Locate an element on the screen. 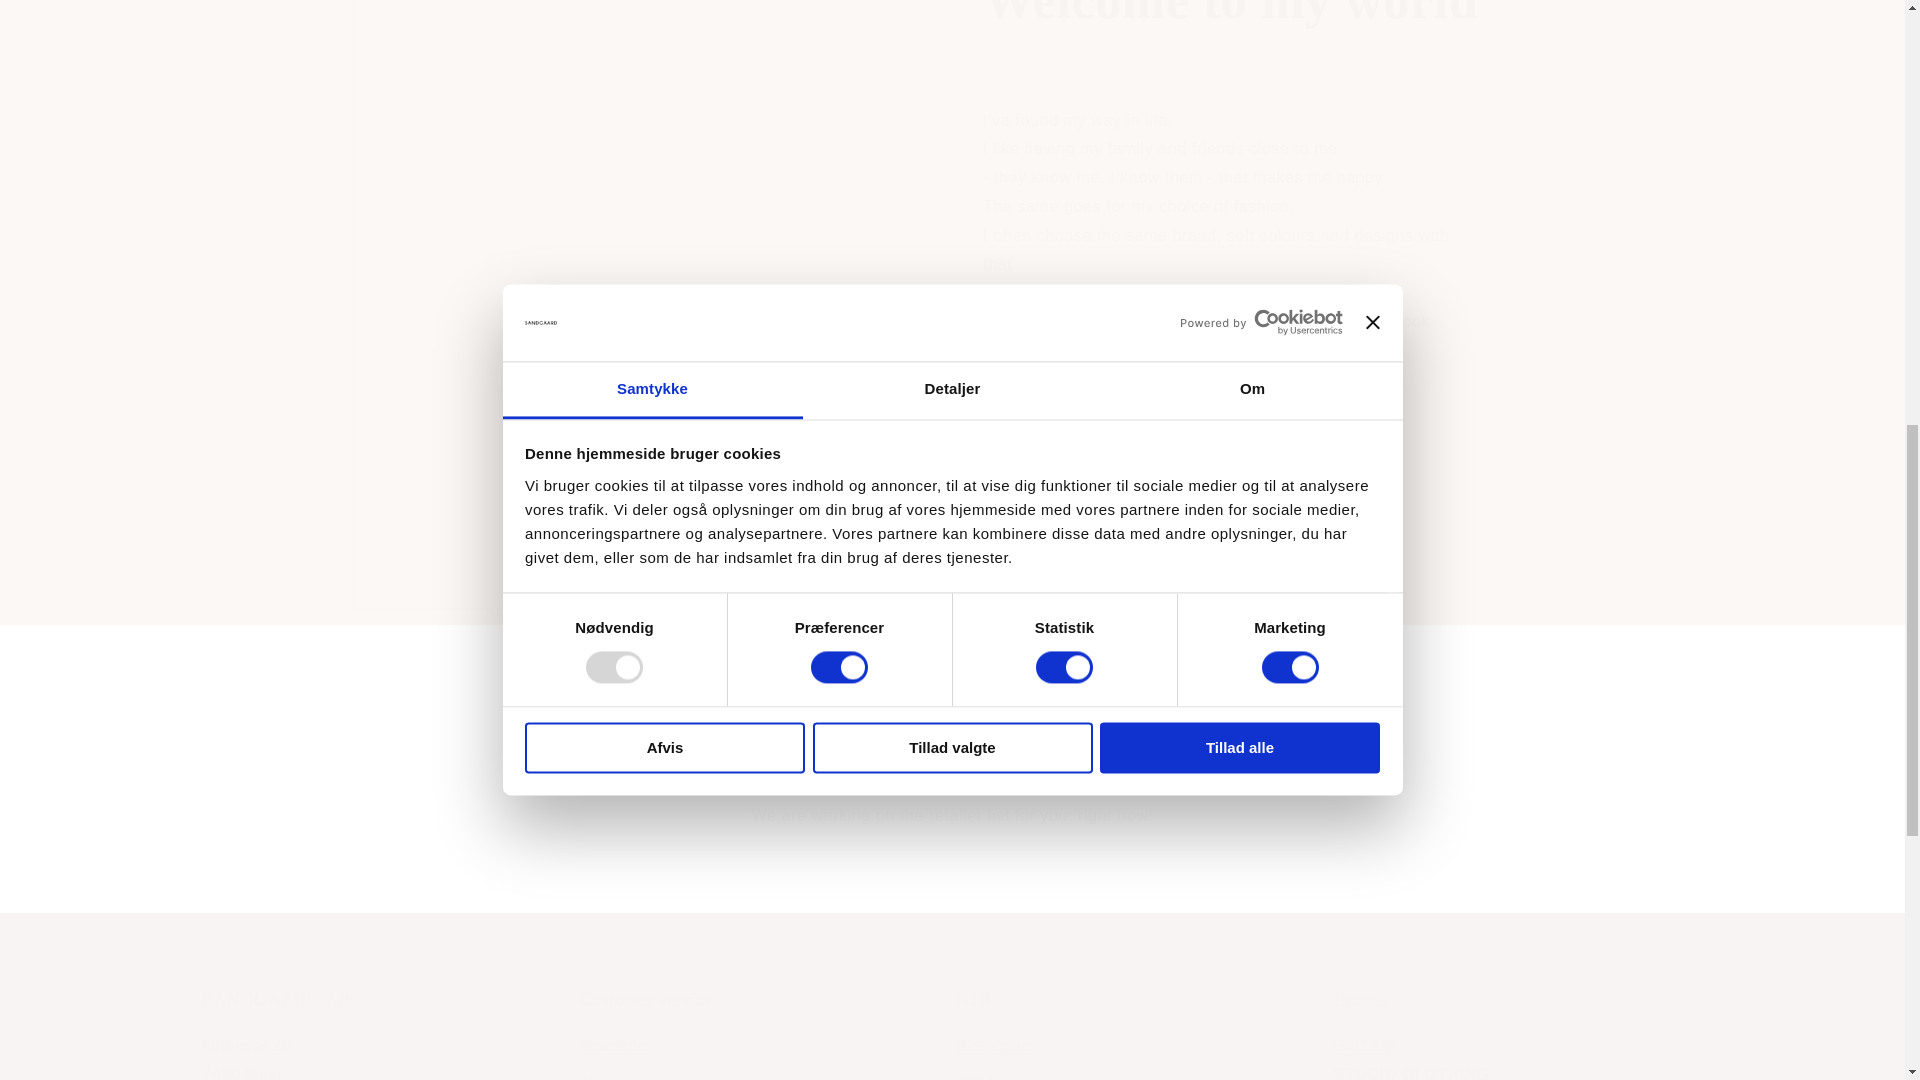  Find a store near you is located at coordinates (1518, 1034).